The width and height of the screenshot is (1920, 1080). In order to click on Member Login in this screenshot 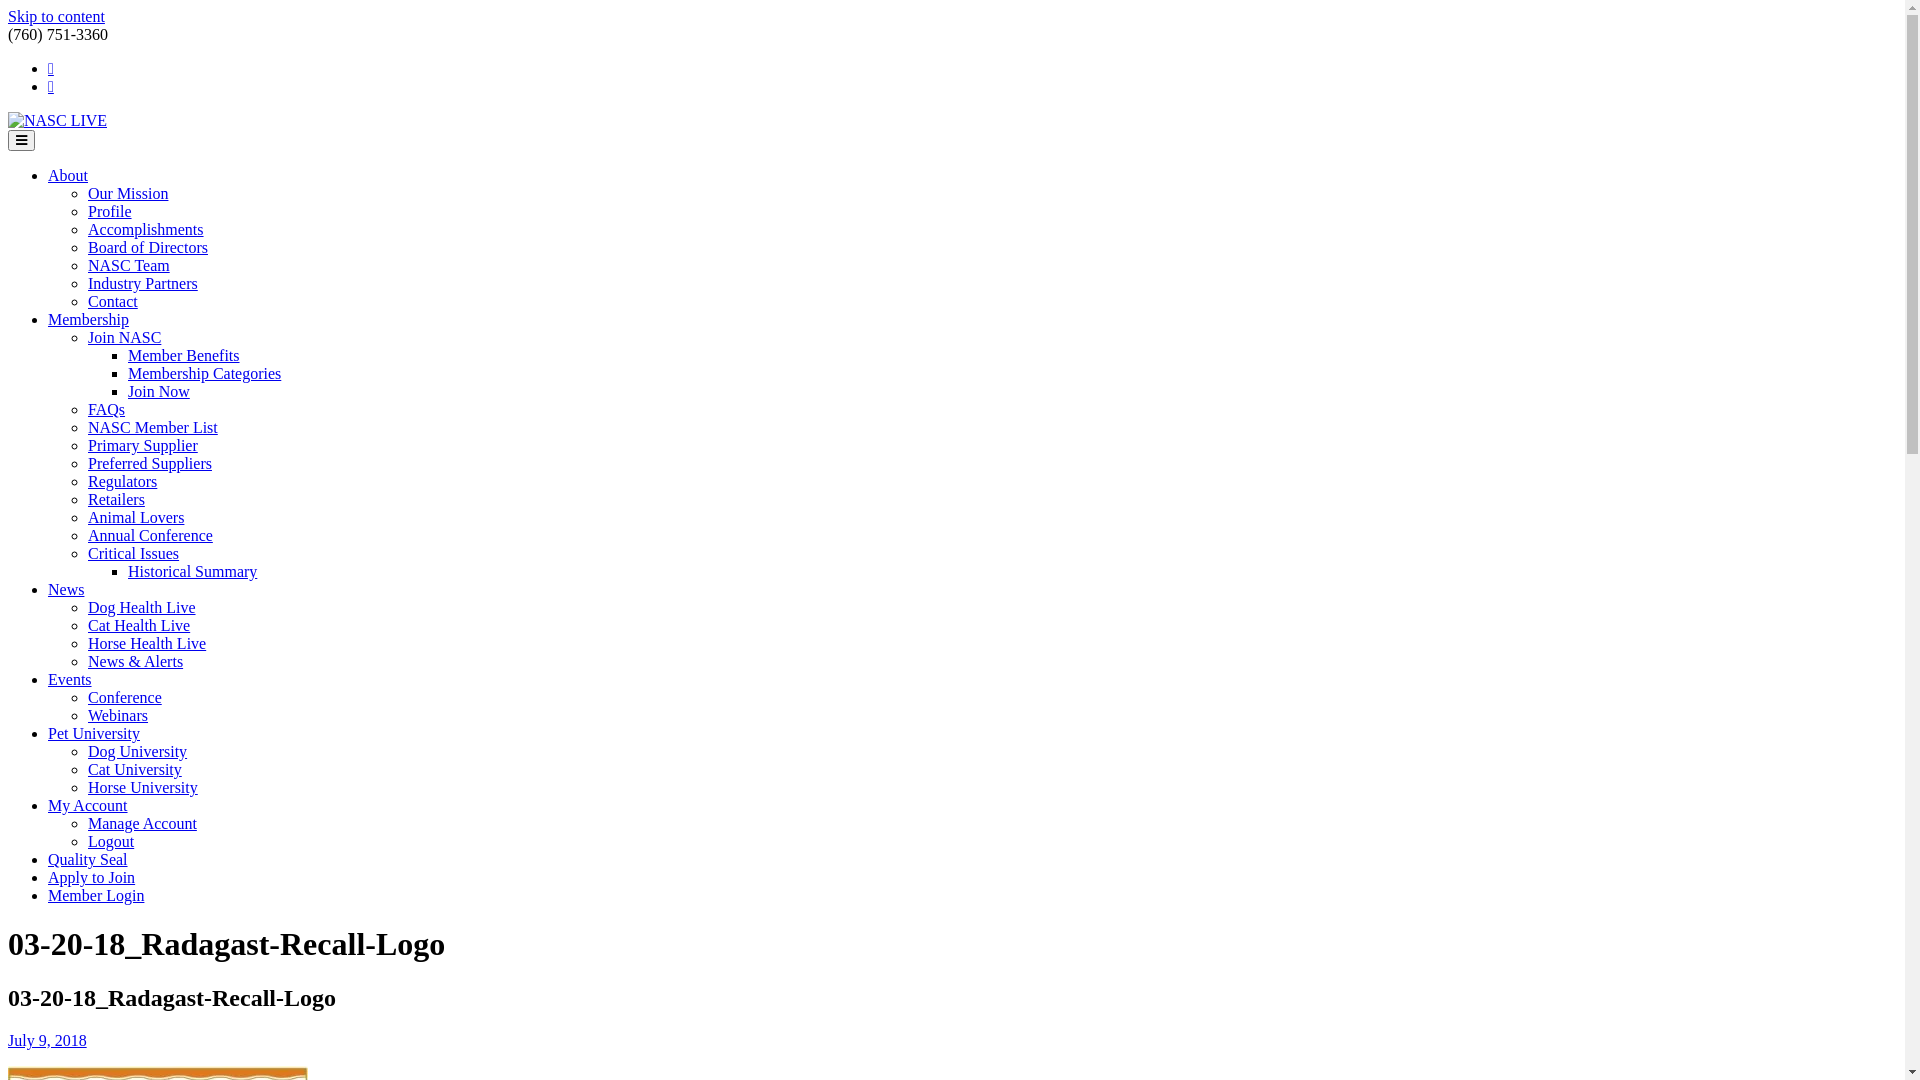, I will do `click(96, 896)`.